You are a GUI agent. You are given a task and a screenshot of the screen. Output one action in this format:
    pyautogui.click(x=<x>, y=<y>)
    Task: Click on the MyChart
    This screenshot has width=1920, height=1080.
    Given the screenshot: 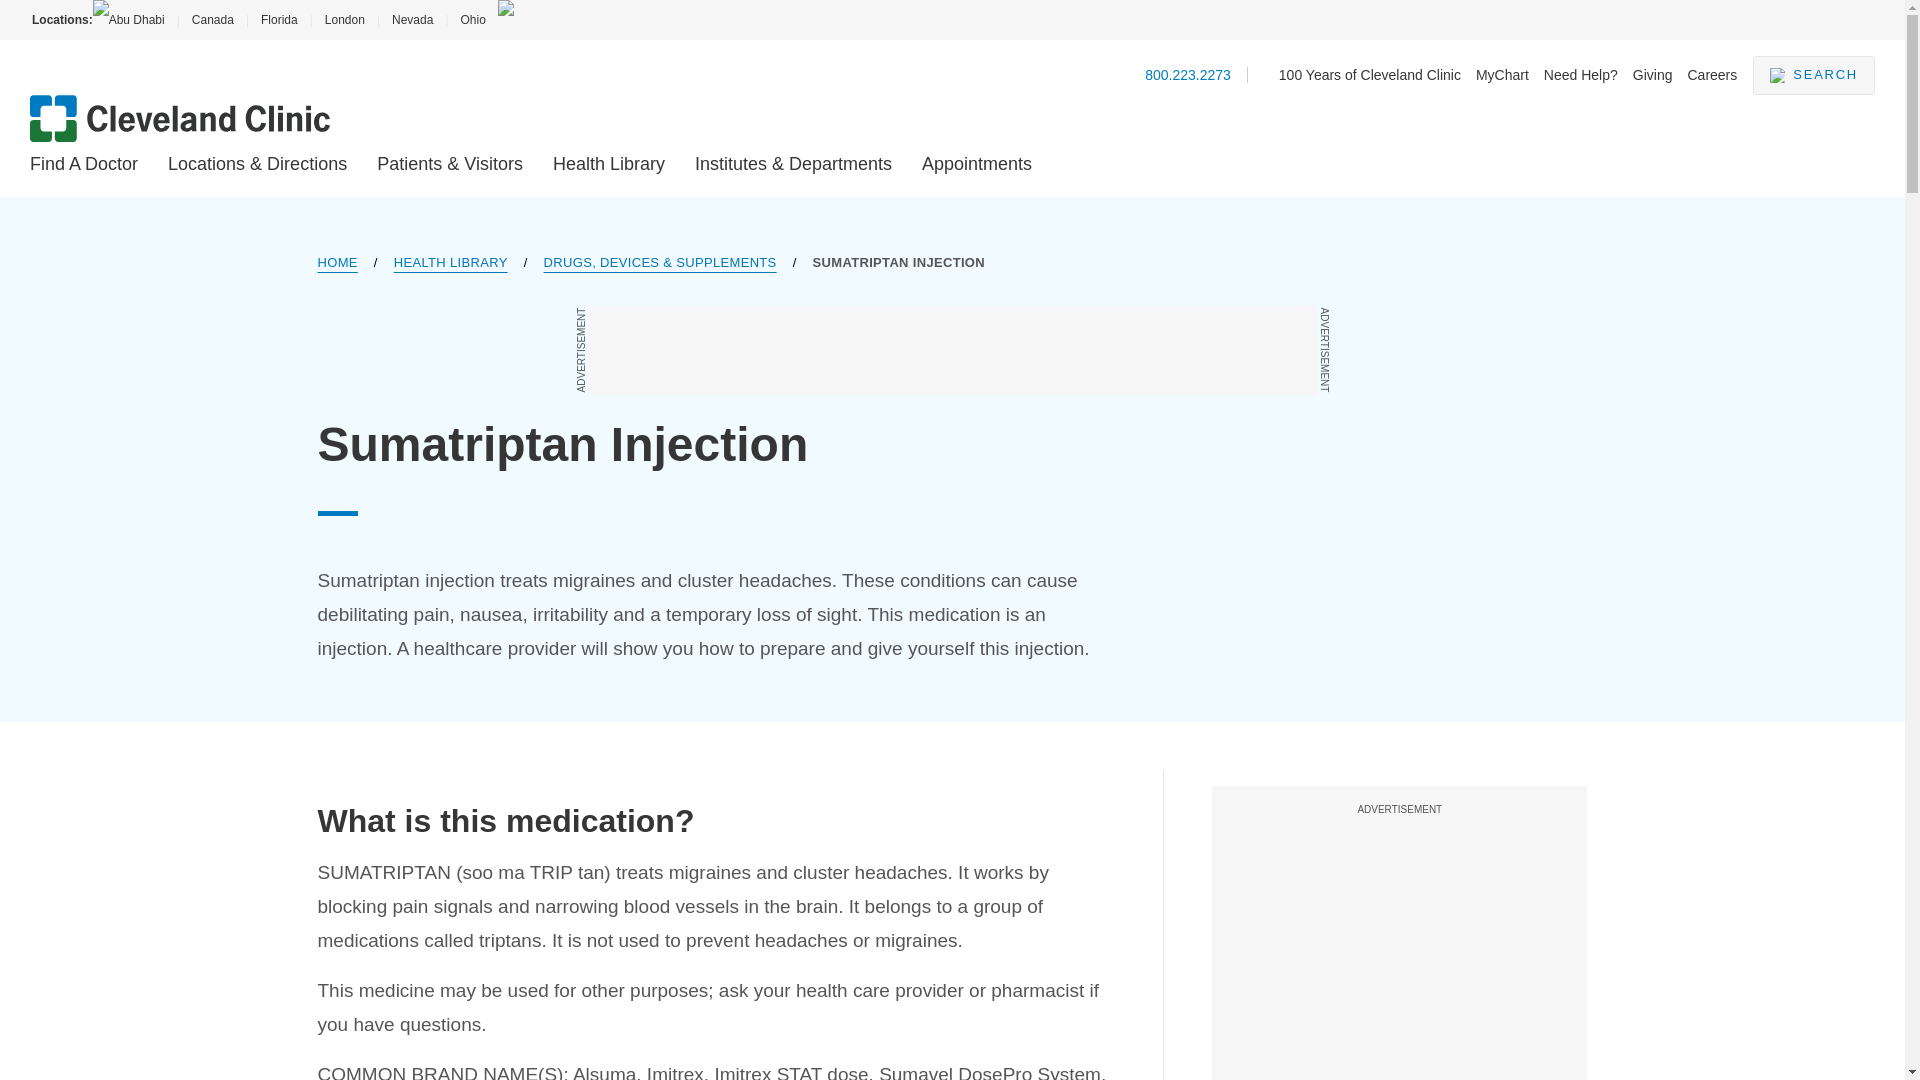 What is the action you would take?
    pyautogui.click(x=1502, y=74)
    